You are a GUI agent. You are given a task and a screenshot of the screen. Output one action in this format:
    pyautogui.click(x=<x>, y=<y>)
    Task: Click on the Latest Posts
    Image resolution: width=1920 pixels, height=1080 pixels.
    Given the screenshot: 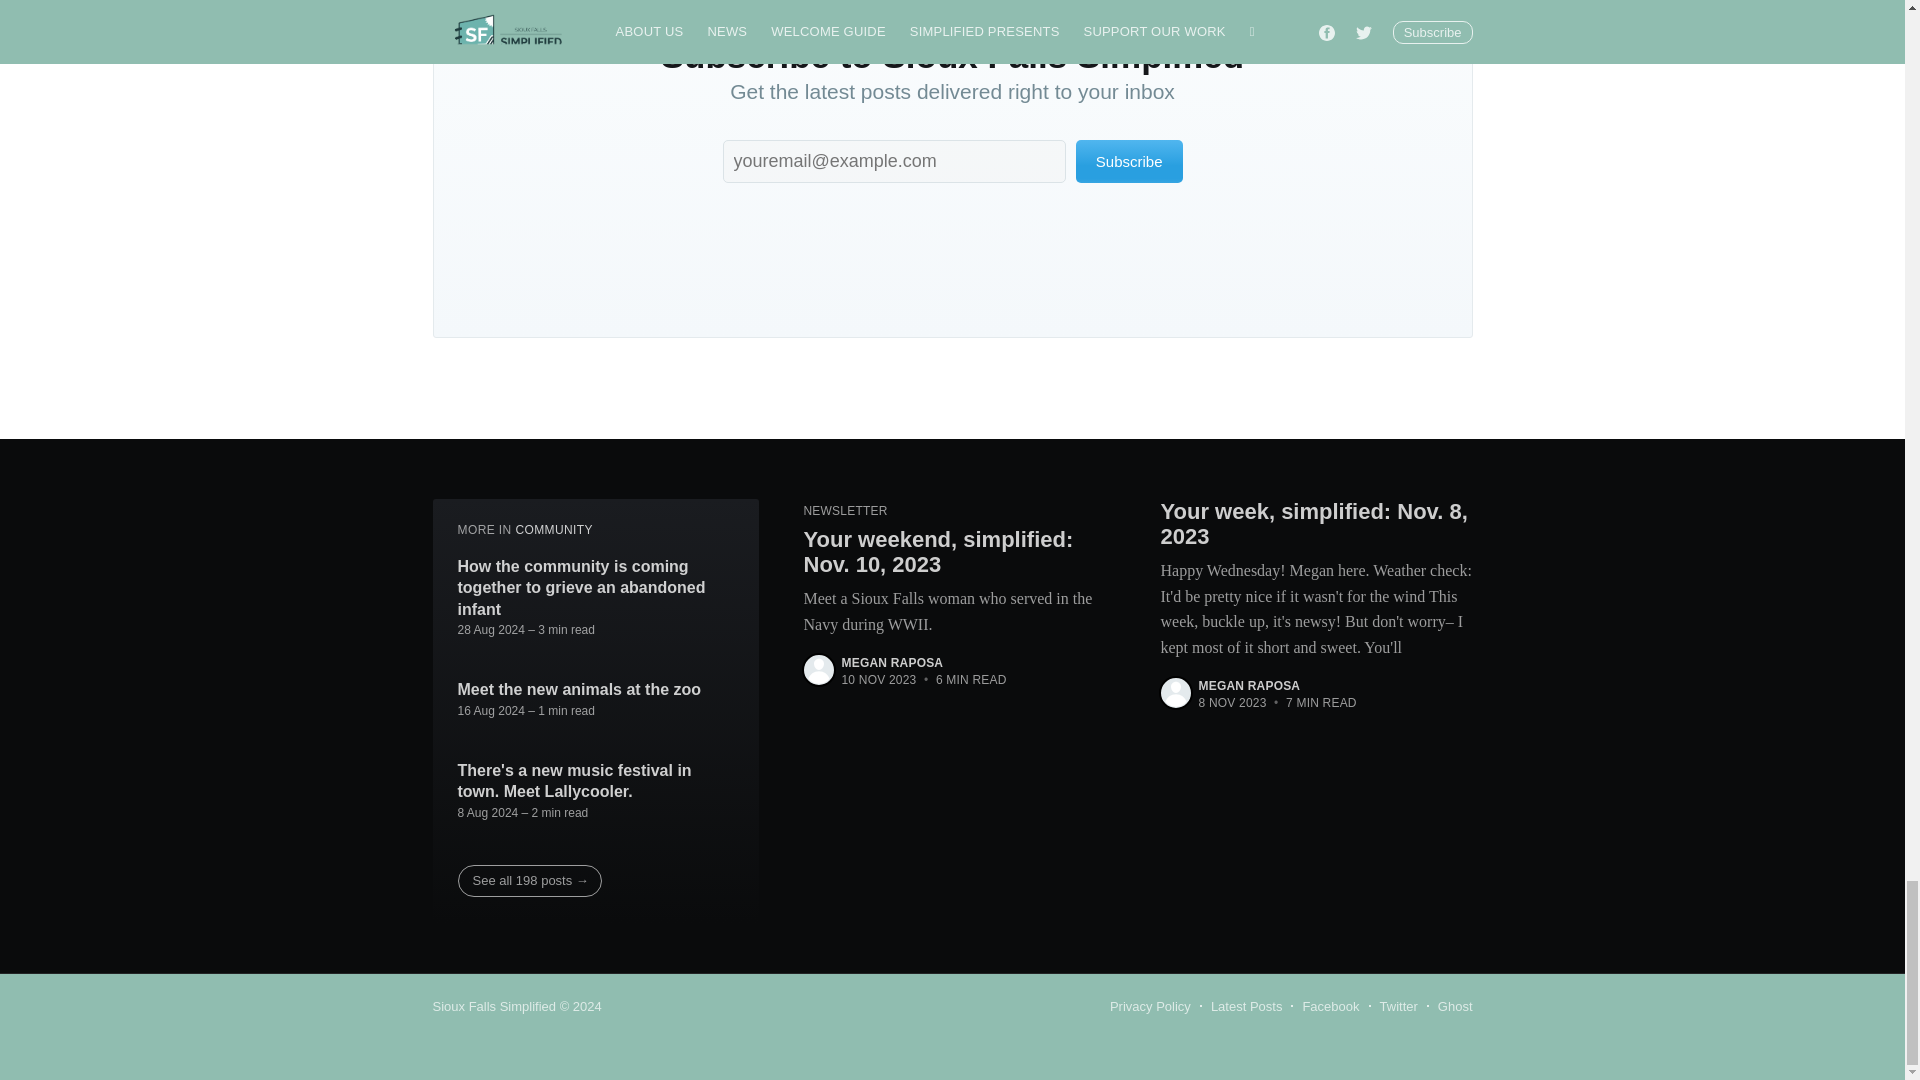 What is the action you would take?
    pyautogui.click(x=1246, y=1006)
    